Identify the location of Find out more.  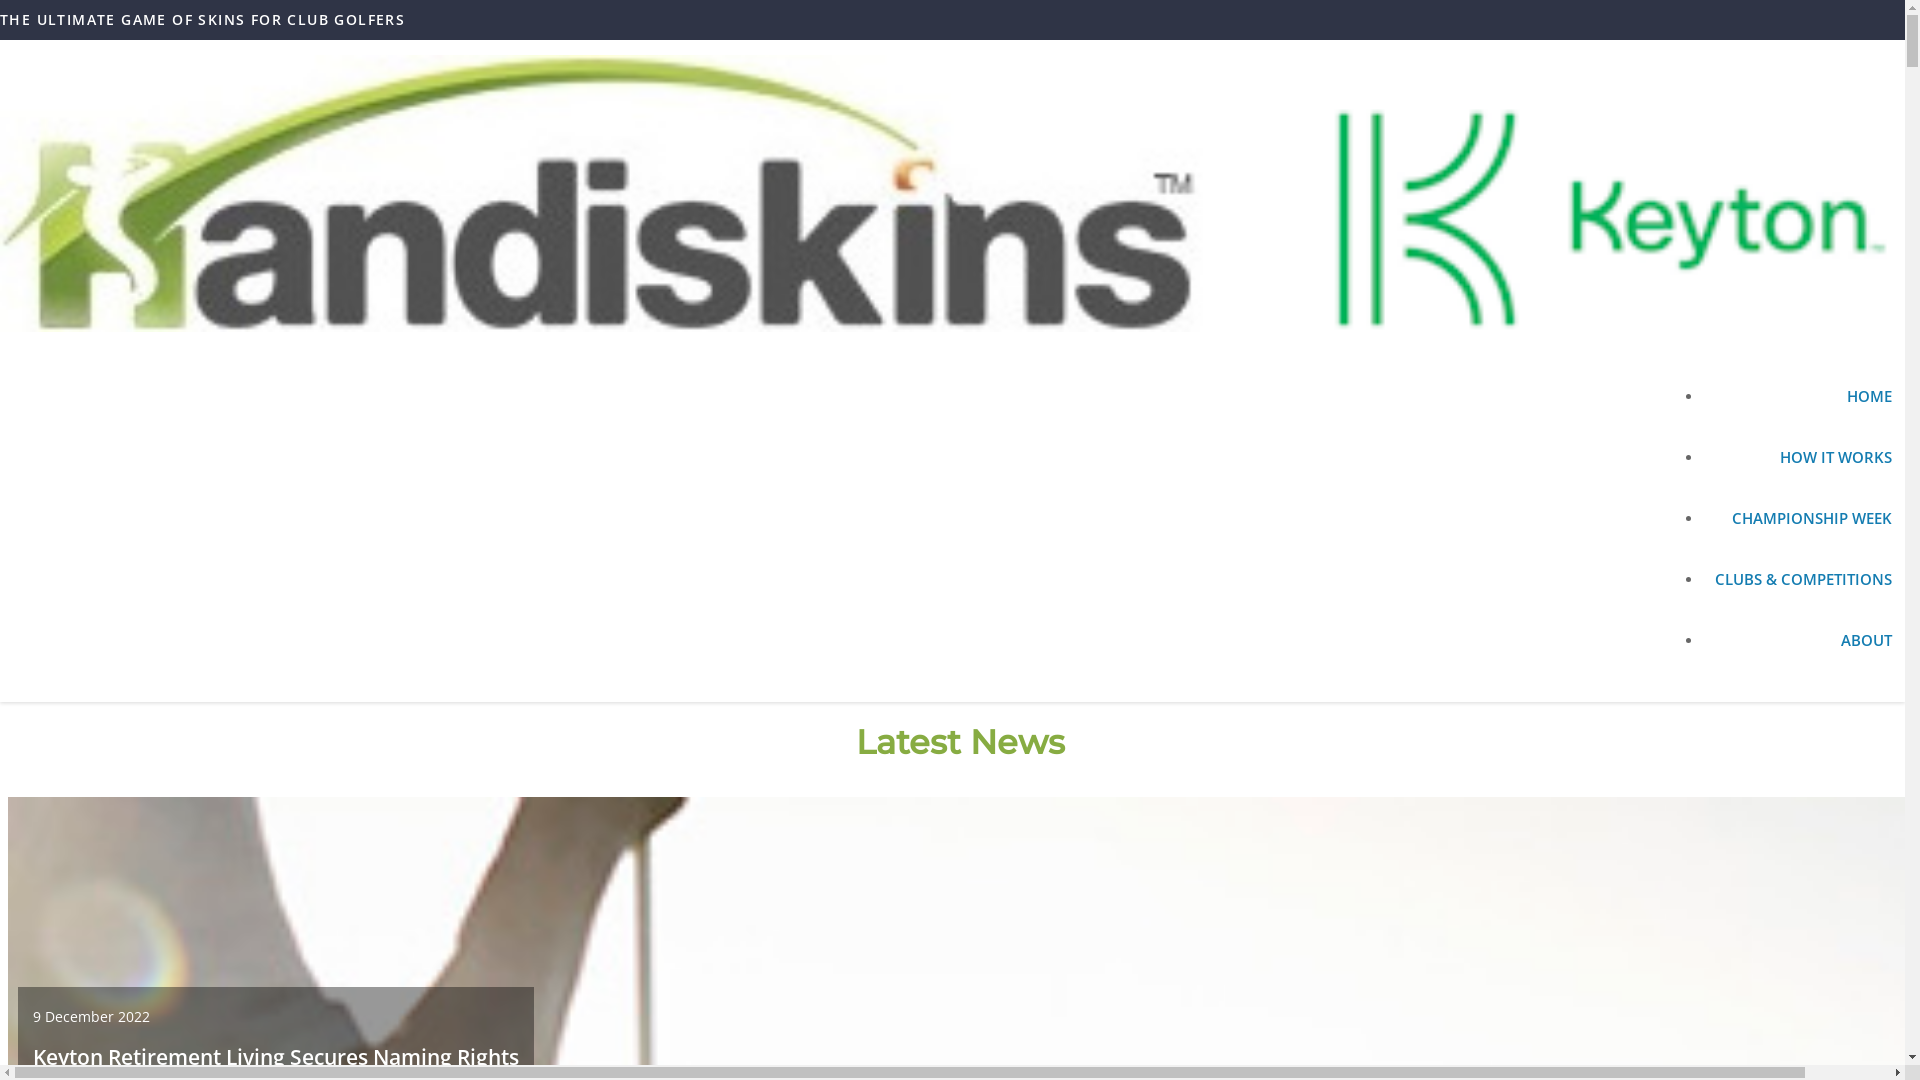
(1656, 516).